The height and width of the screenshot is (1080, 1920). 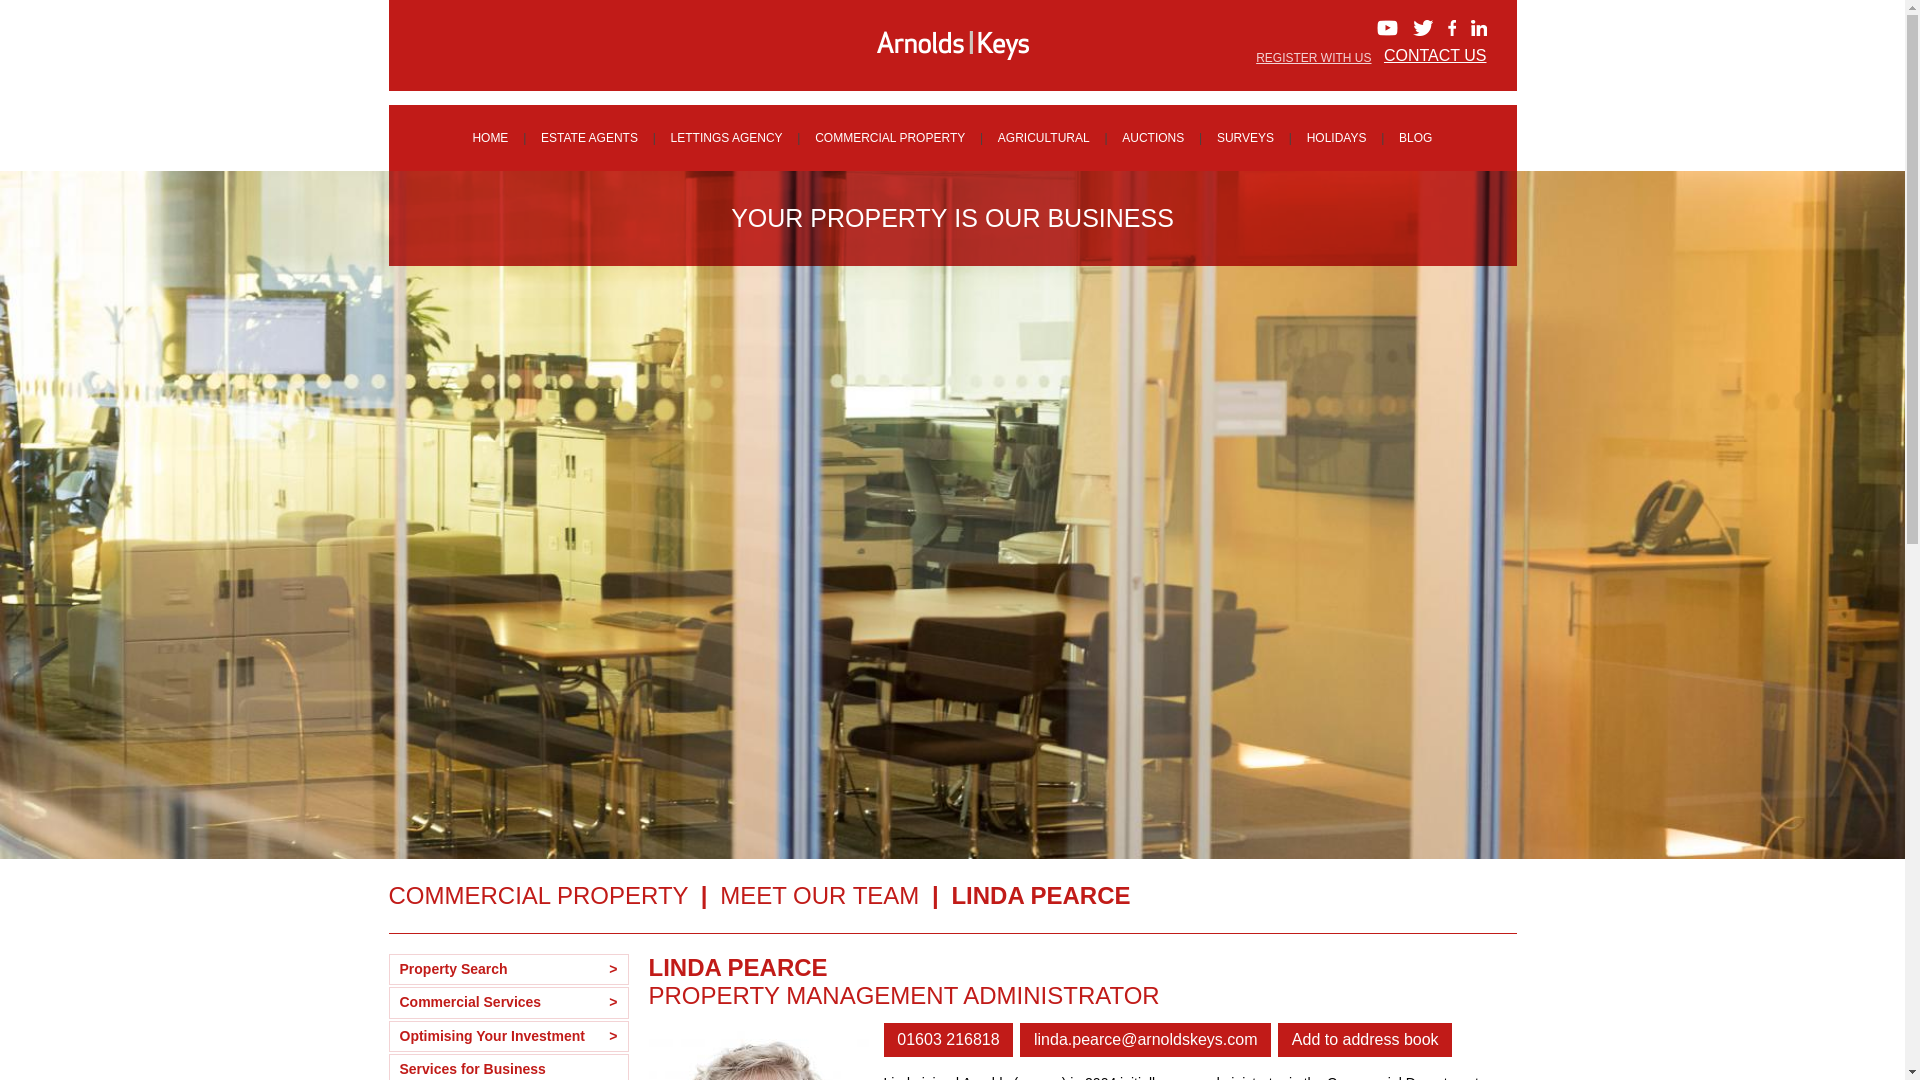 I want to click on REGISTER WITH US, so click(x=1312, y=57).